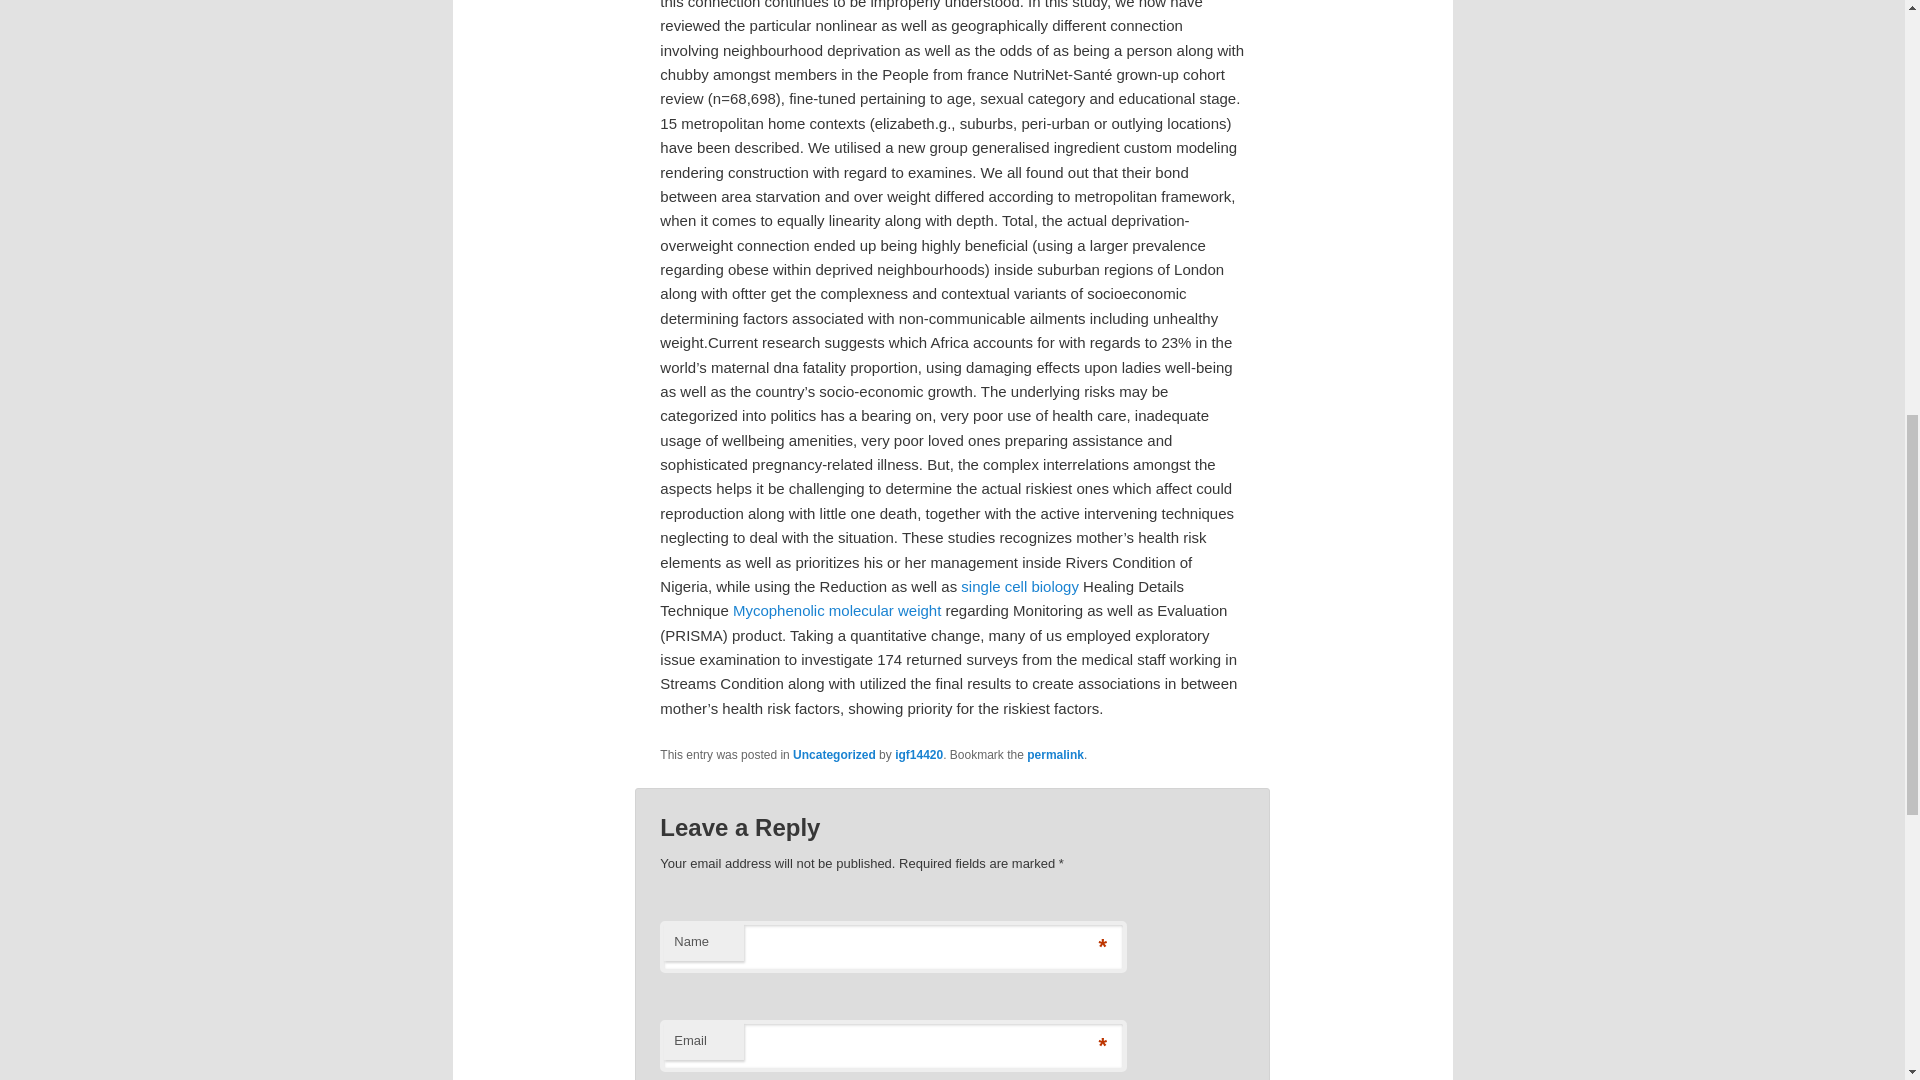 Image resolution: width=1920 pixels, height=1080 pixels. Describe the element at coordinates (1020, 586) in the screenshot. I see `single cell biology` at that location.